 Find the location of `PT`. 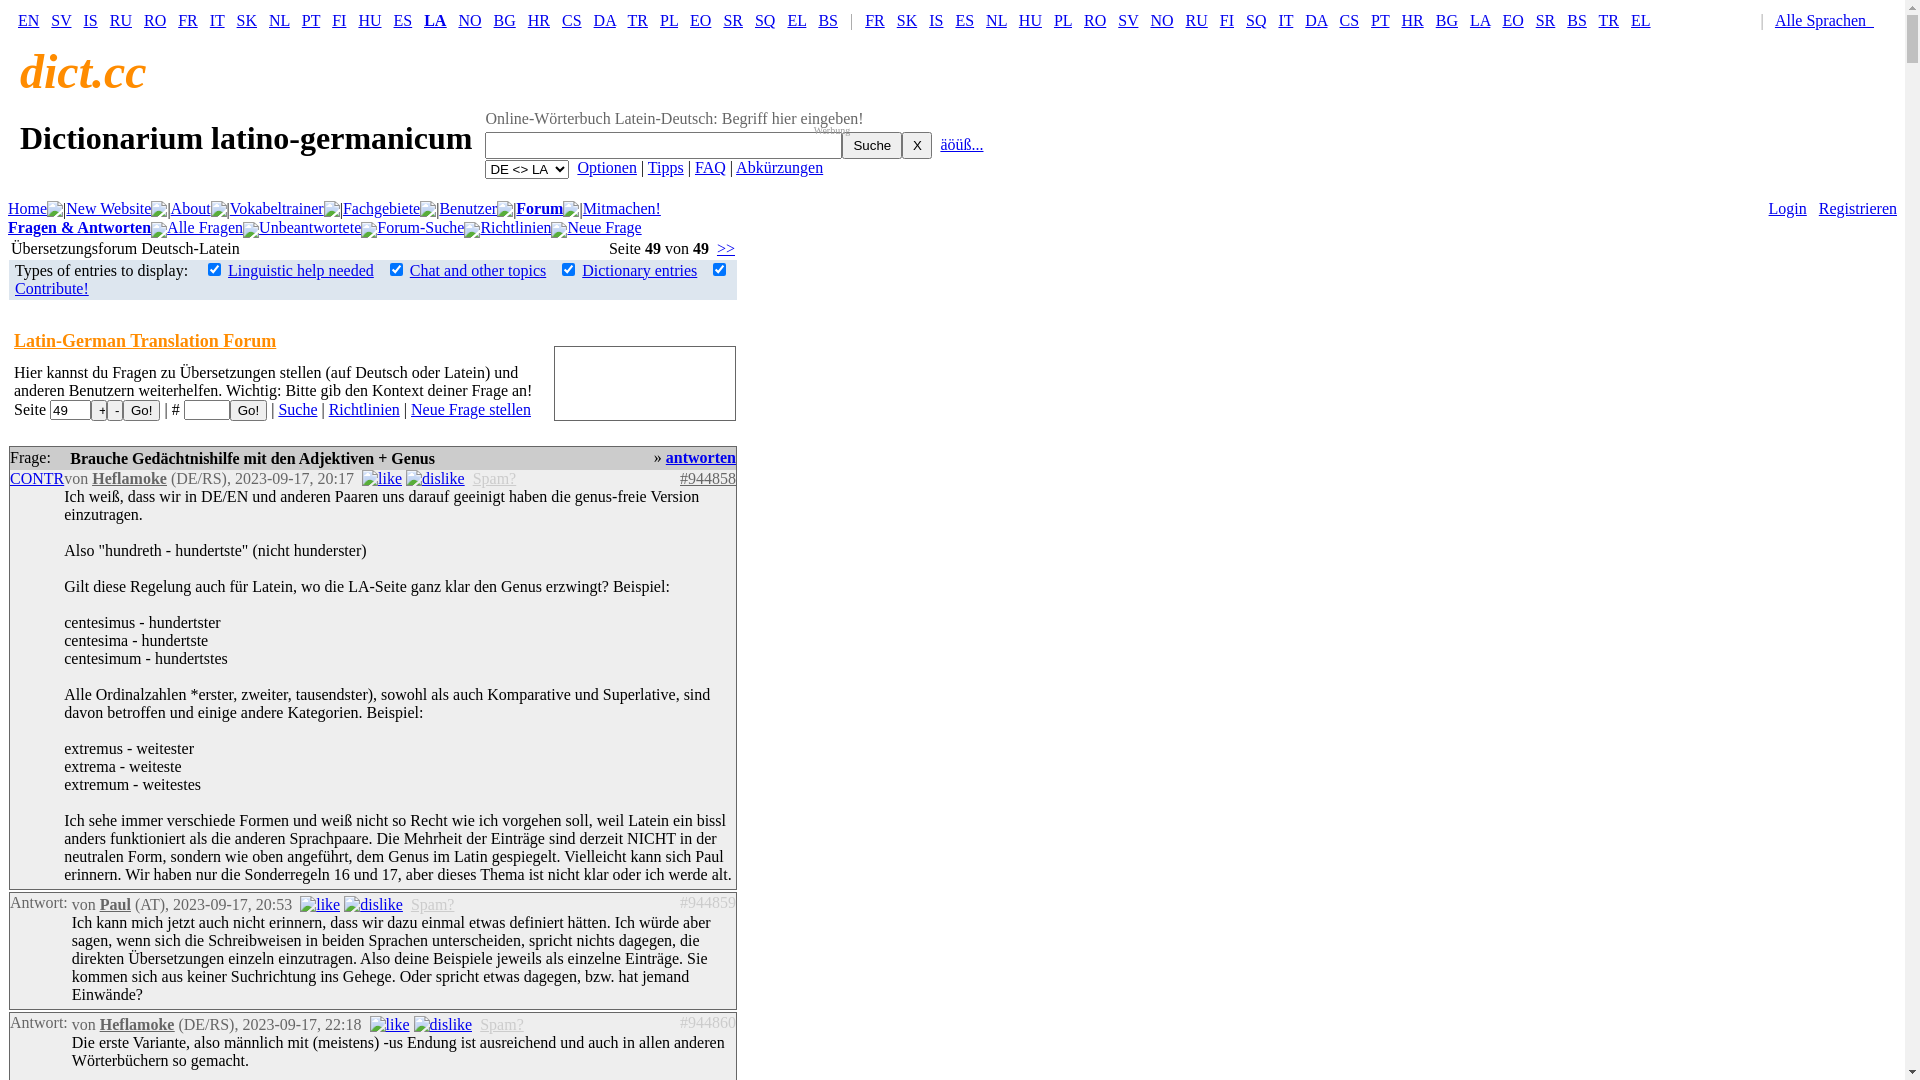

PT is located at coordinates (311, 20).